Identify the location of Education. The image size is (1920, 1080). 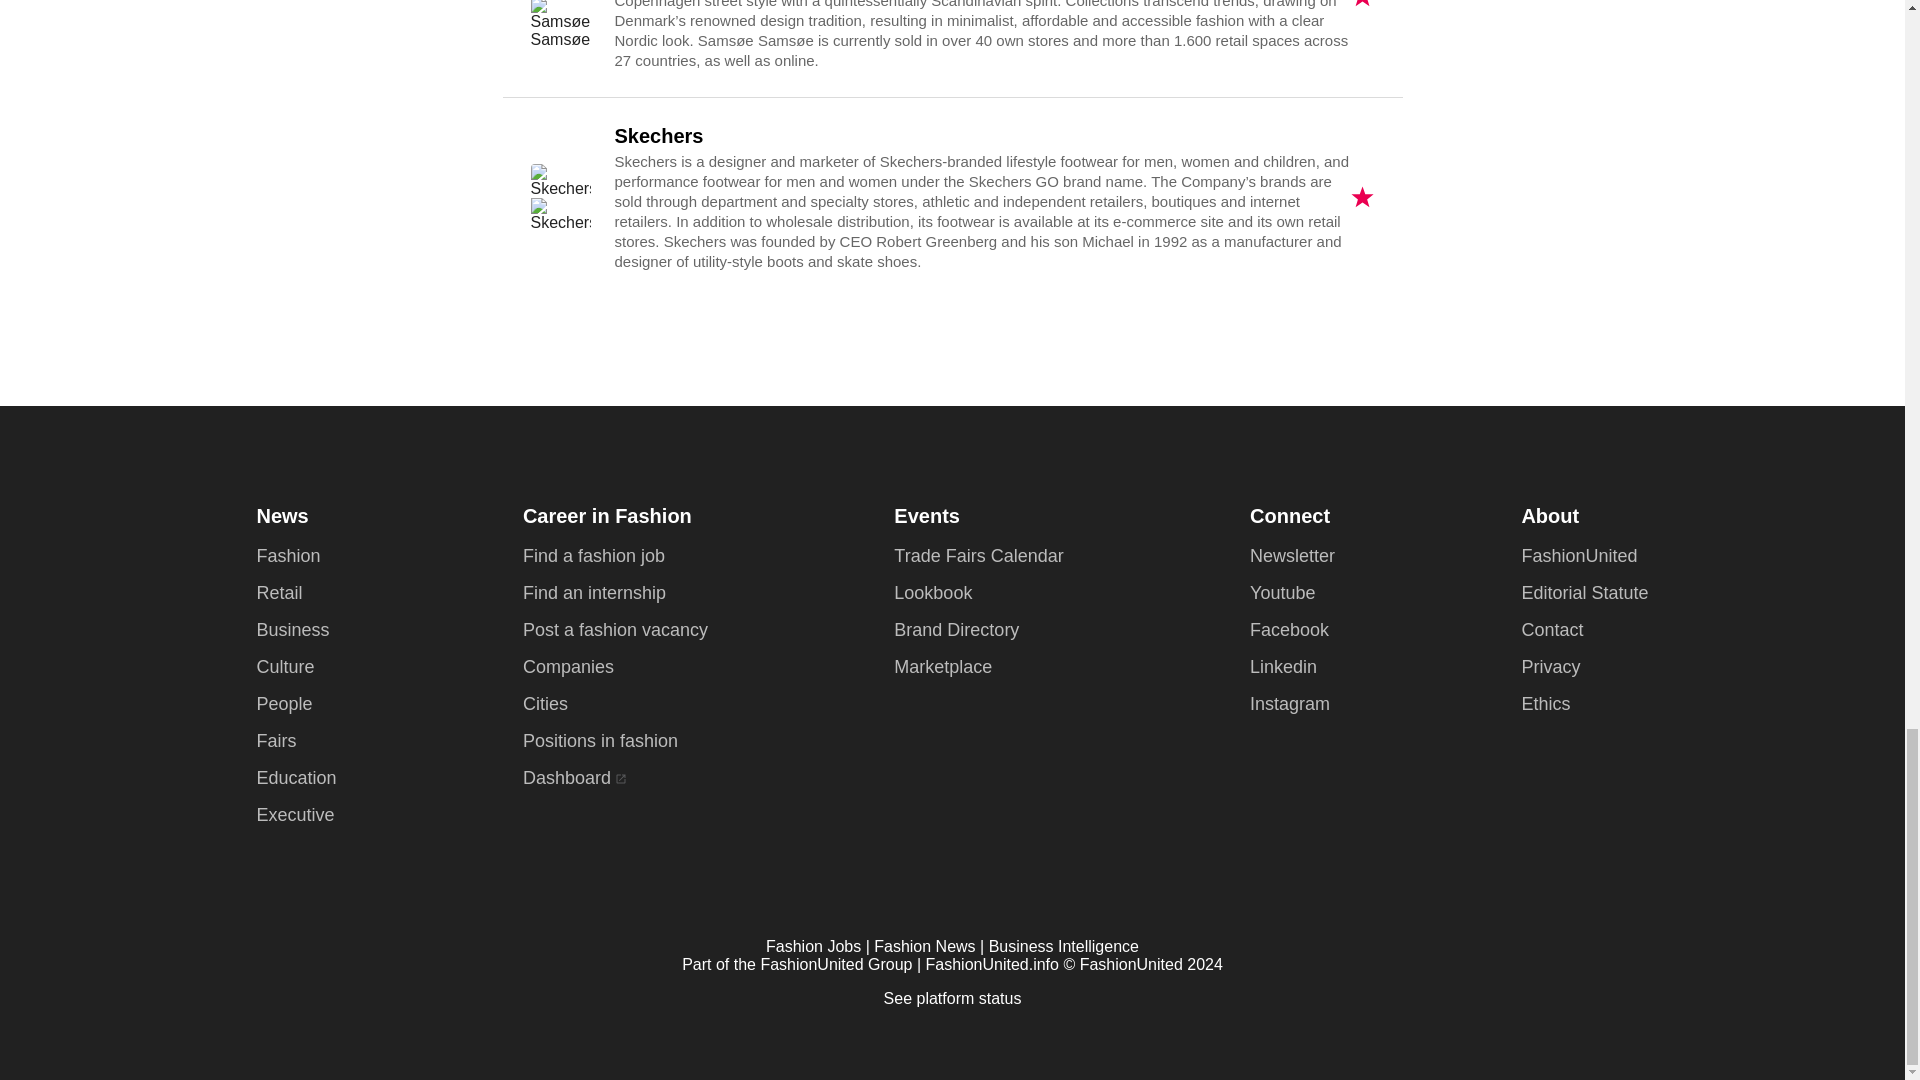
(296, 778).